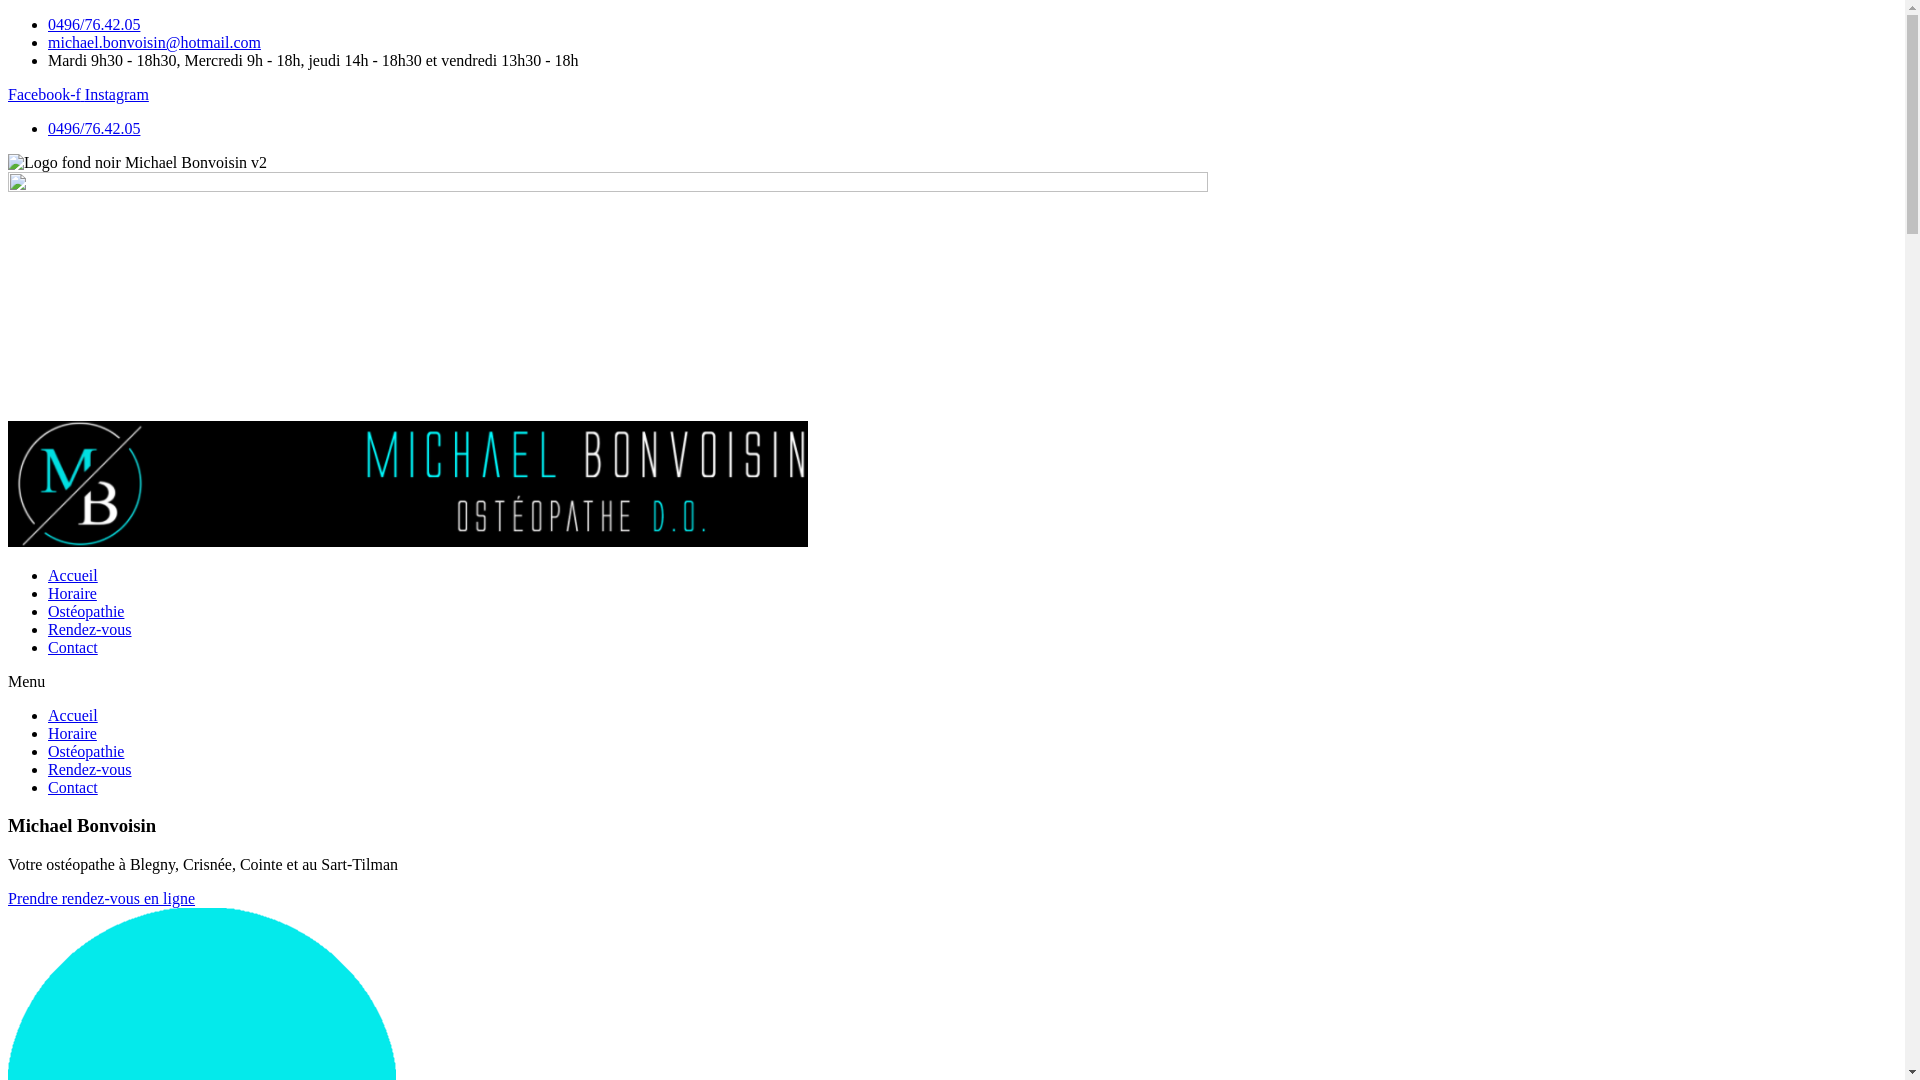  Describe the element at coordinates (117, 94) in the screenshot. I see `Instagram` at that location.